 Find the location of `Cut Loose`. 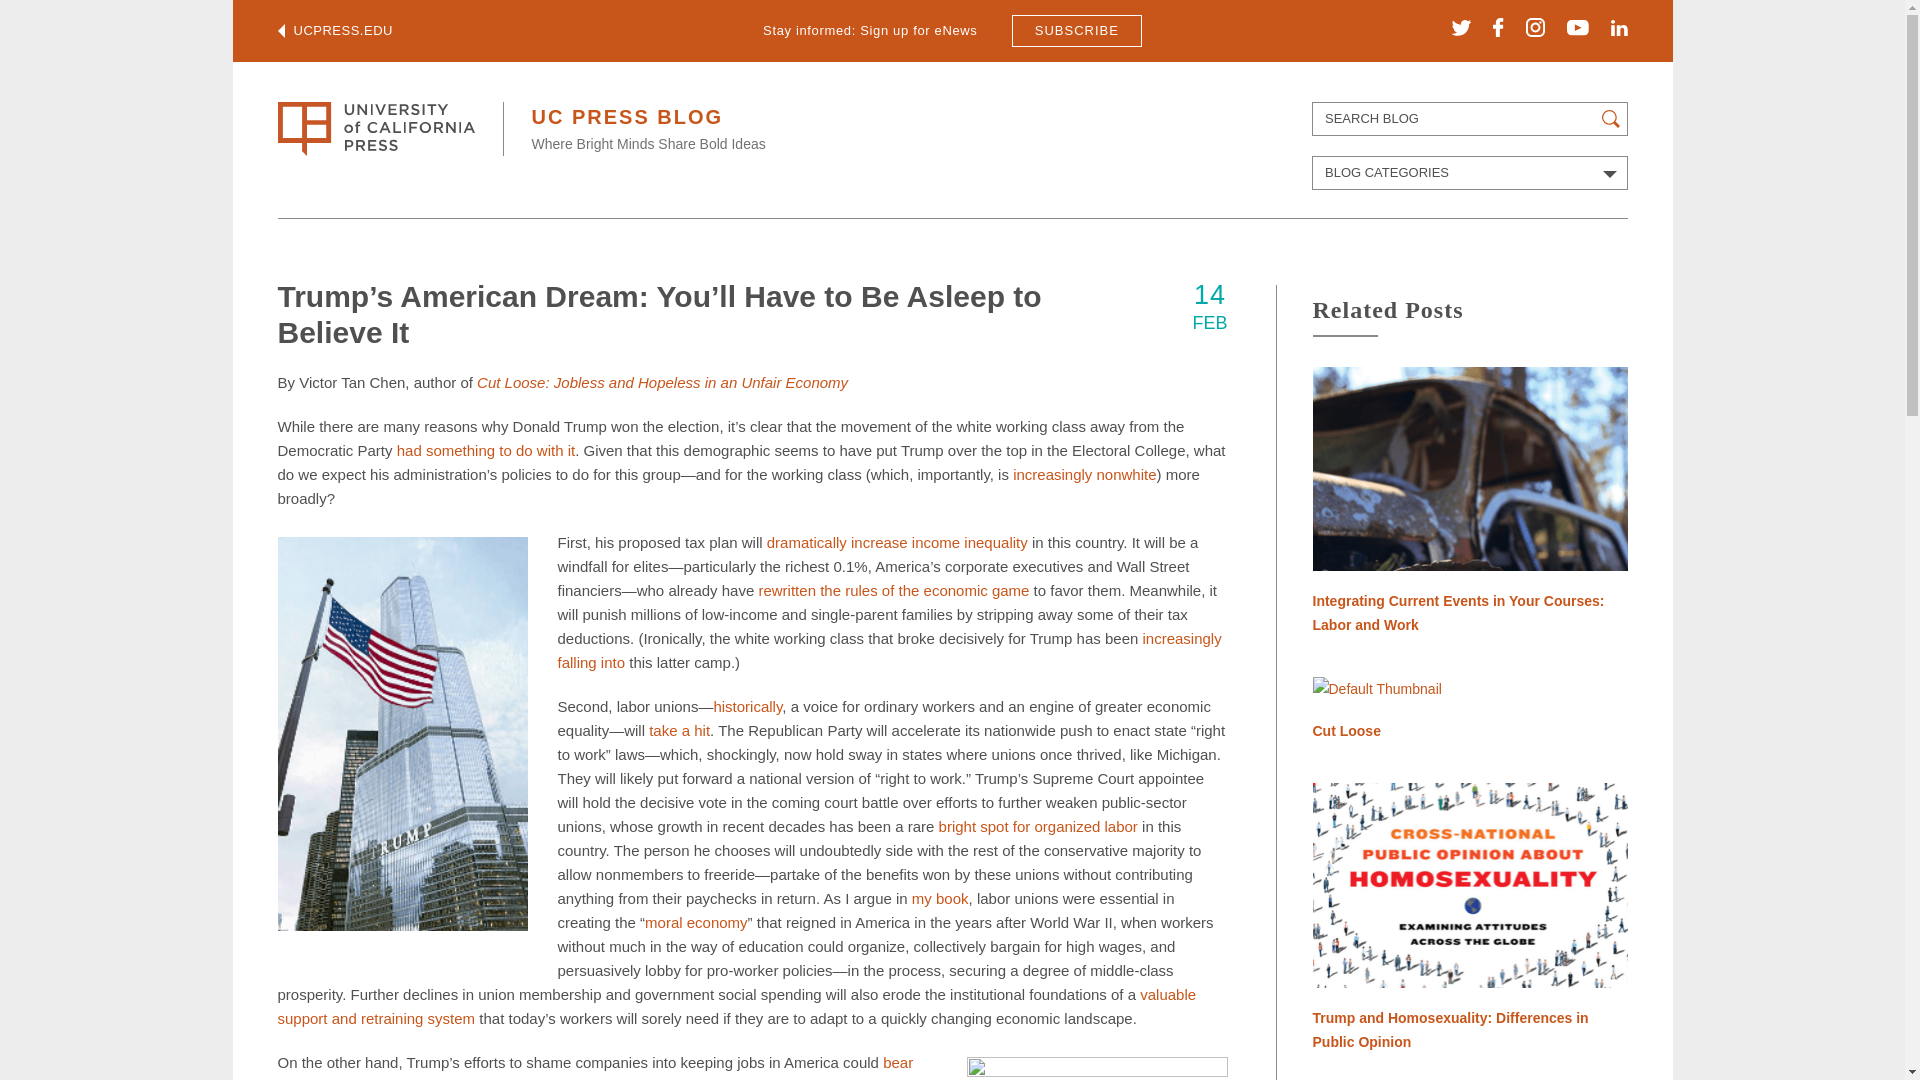

Cut Loose is located at coordinates (1468, 710).